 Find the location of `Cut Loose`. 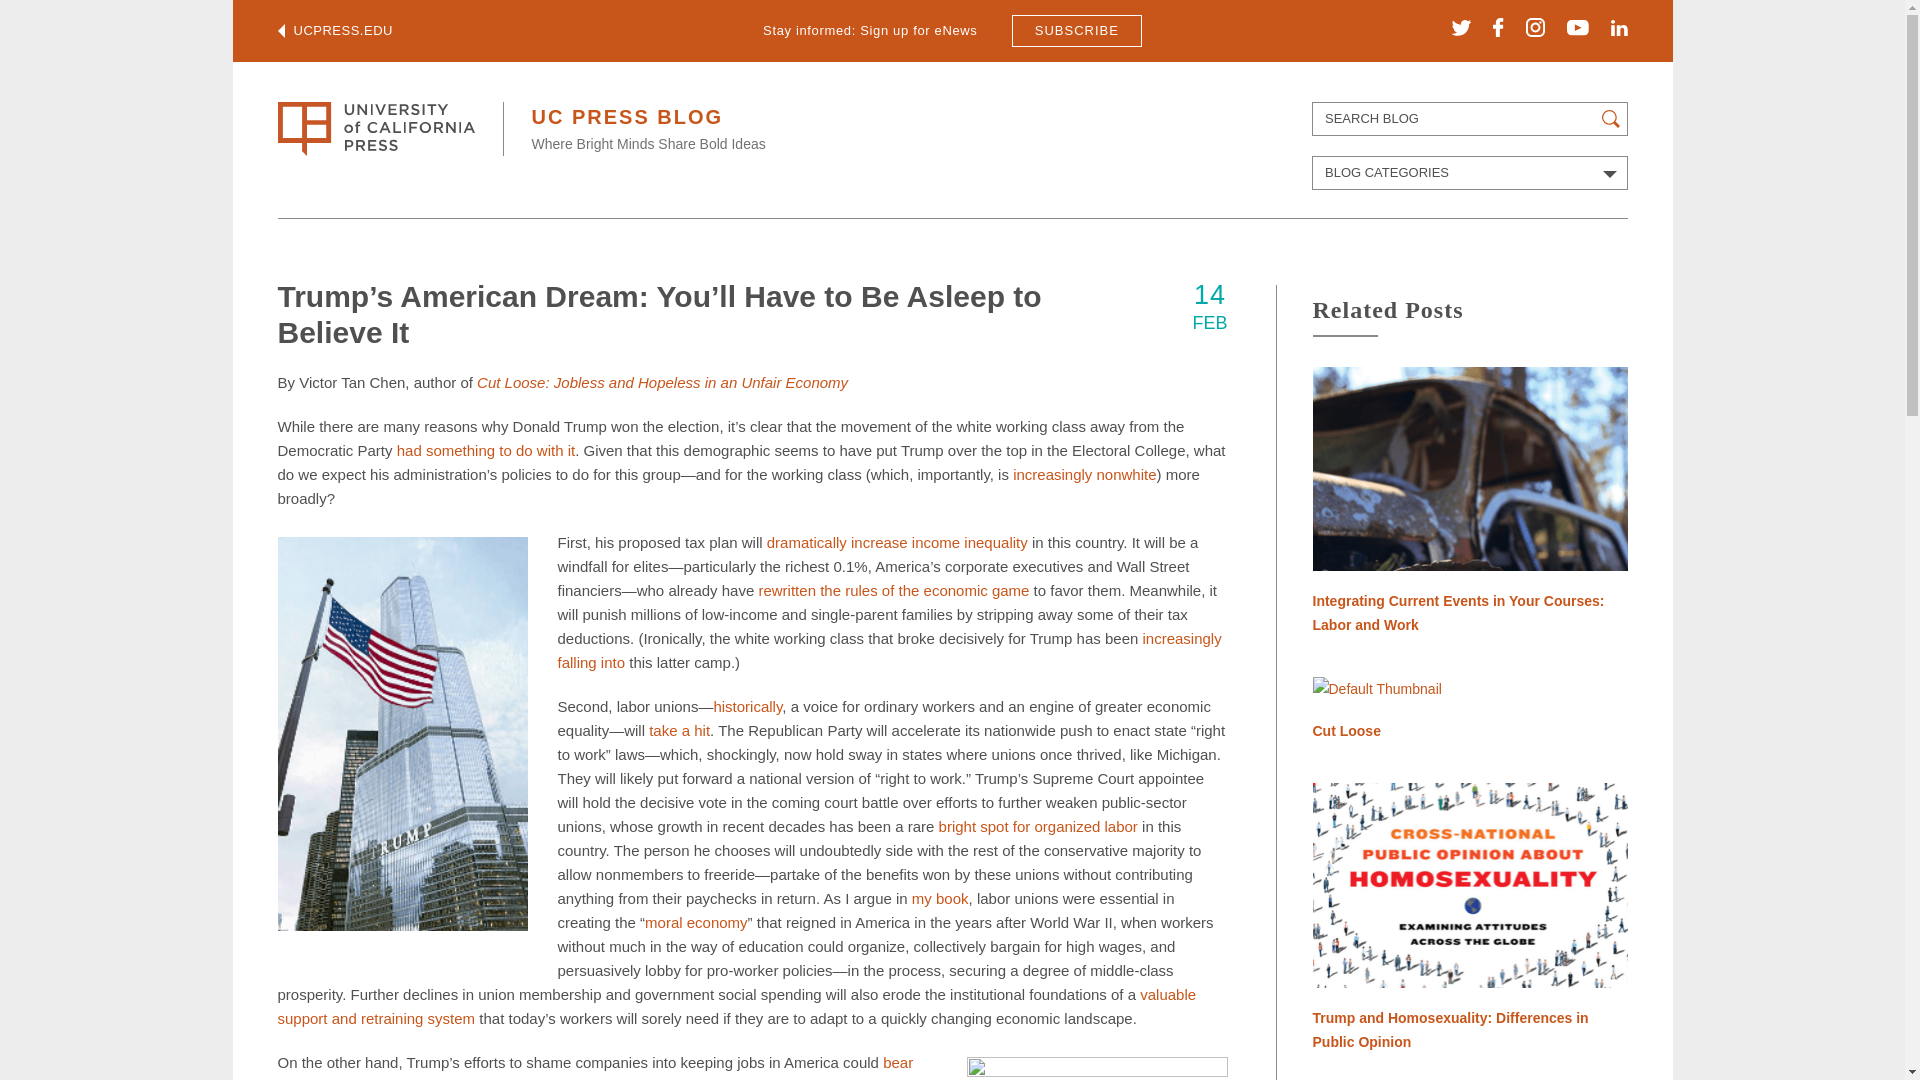

Cut Loose is located at coordinates (1468, 710).